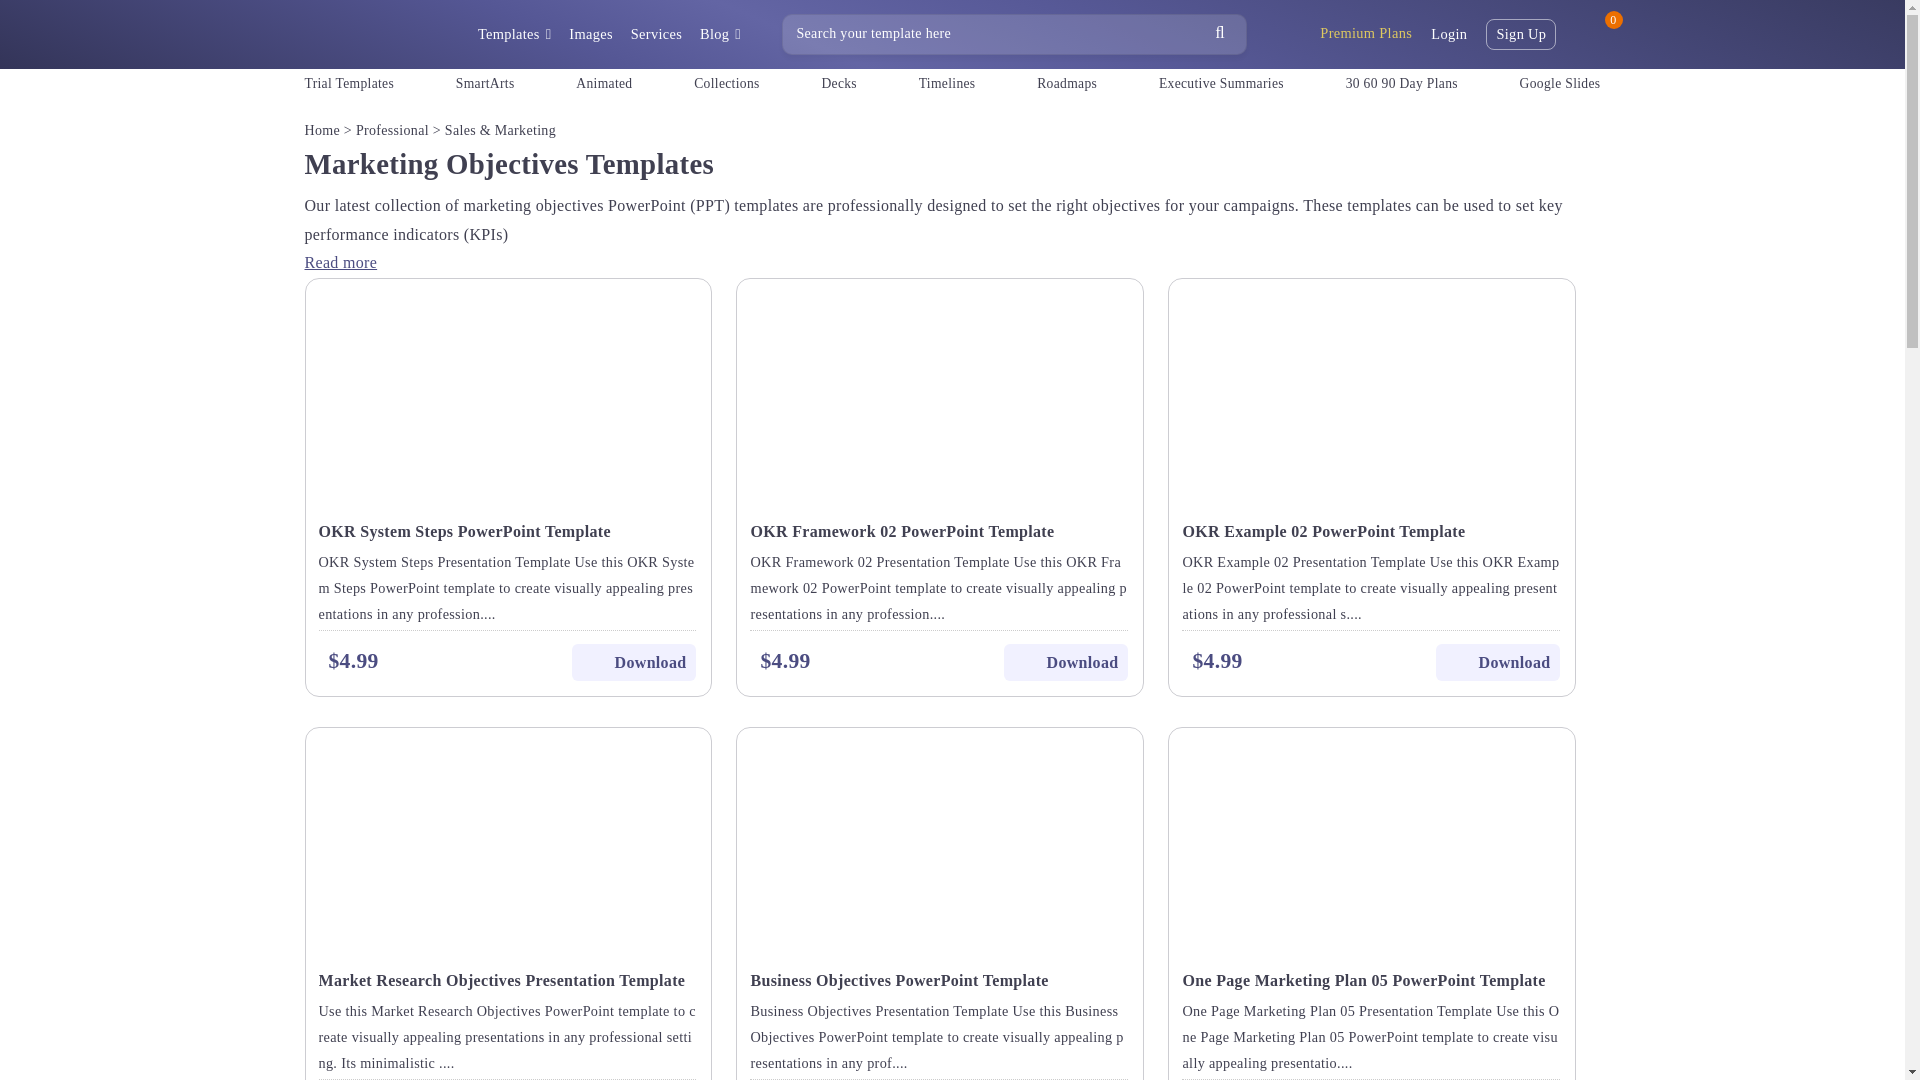 Image resolution: width=1920 pixels, height=1080 pixels. Describe the element at coordinates (1372, 880) in the screenshot. I see `One Page Marketing Plan 05` at that location.